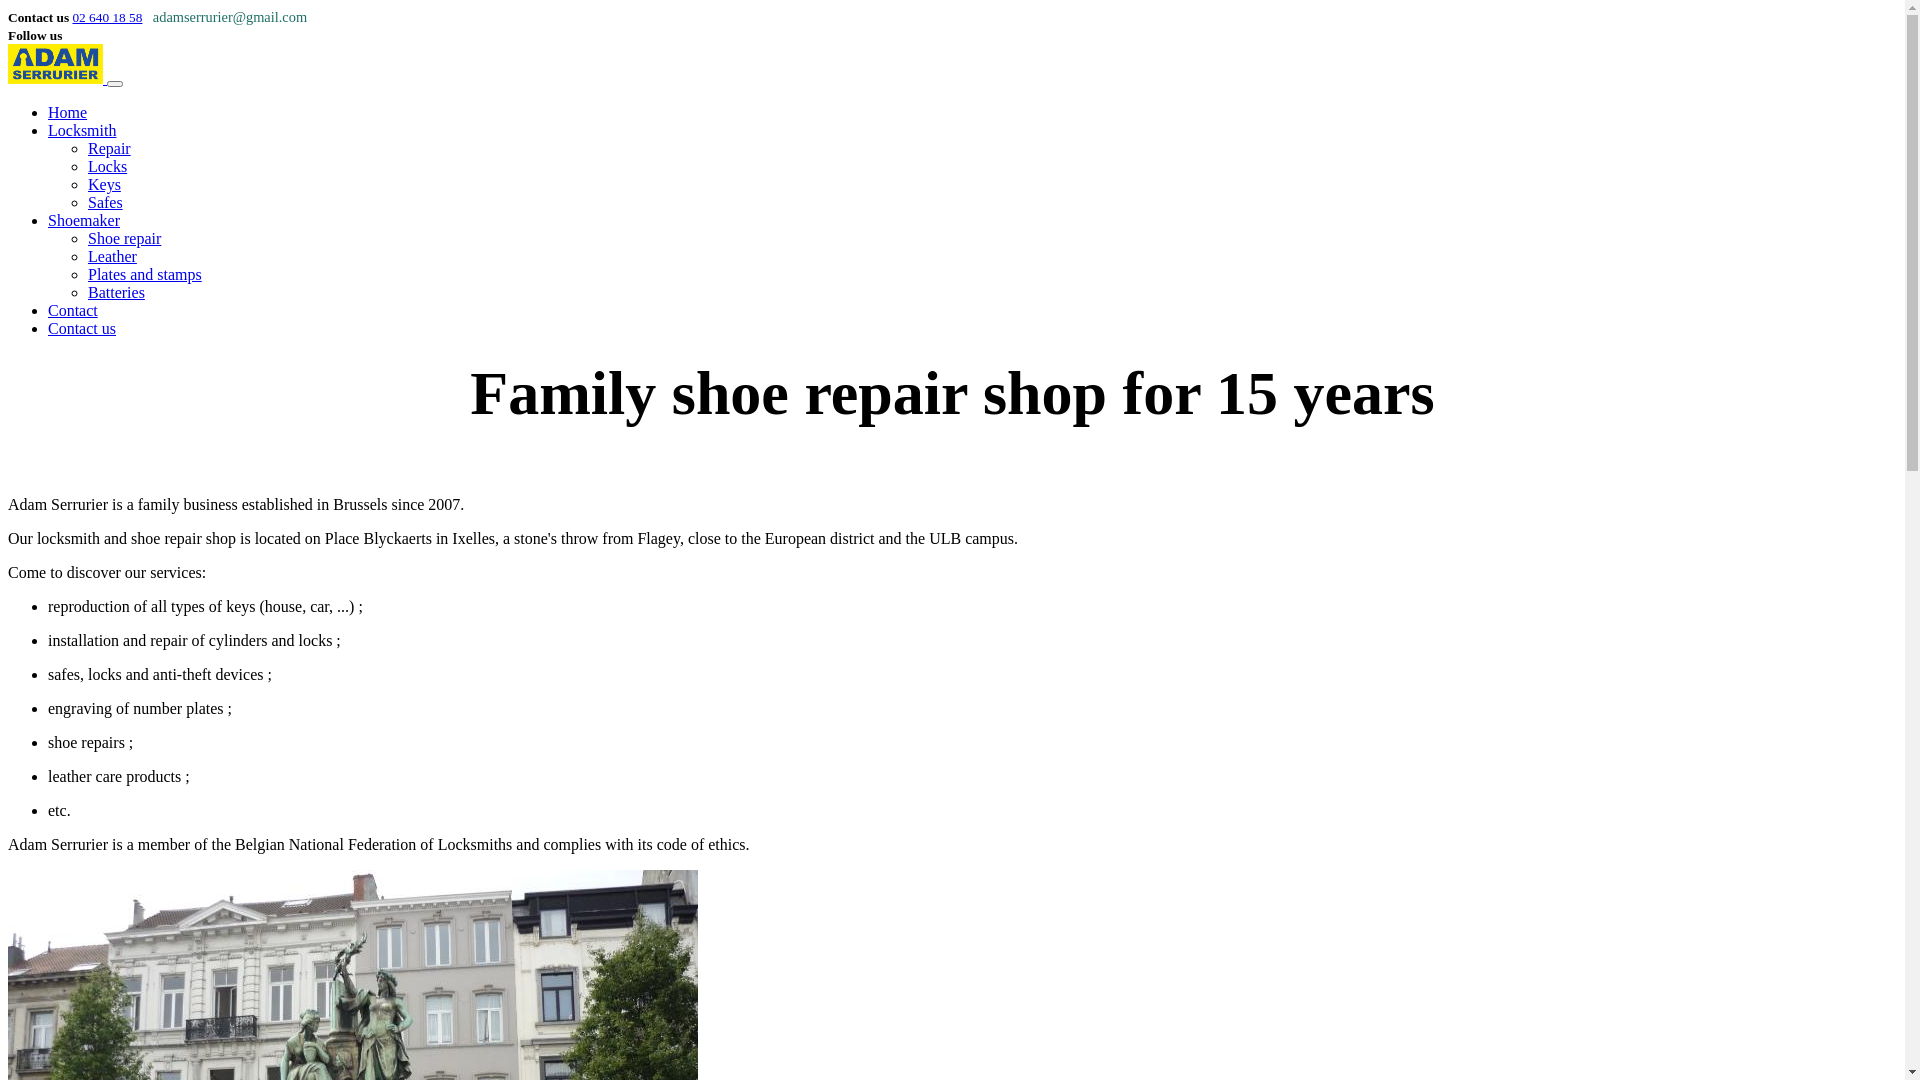 Image resolution: width=1920 pixels, height=1080 pixels. Describe the element at coordinates (104, 184) in the screenshot. I see `Keys` at that location.